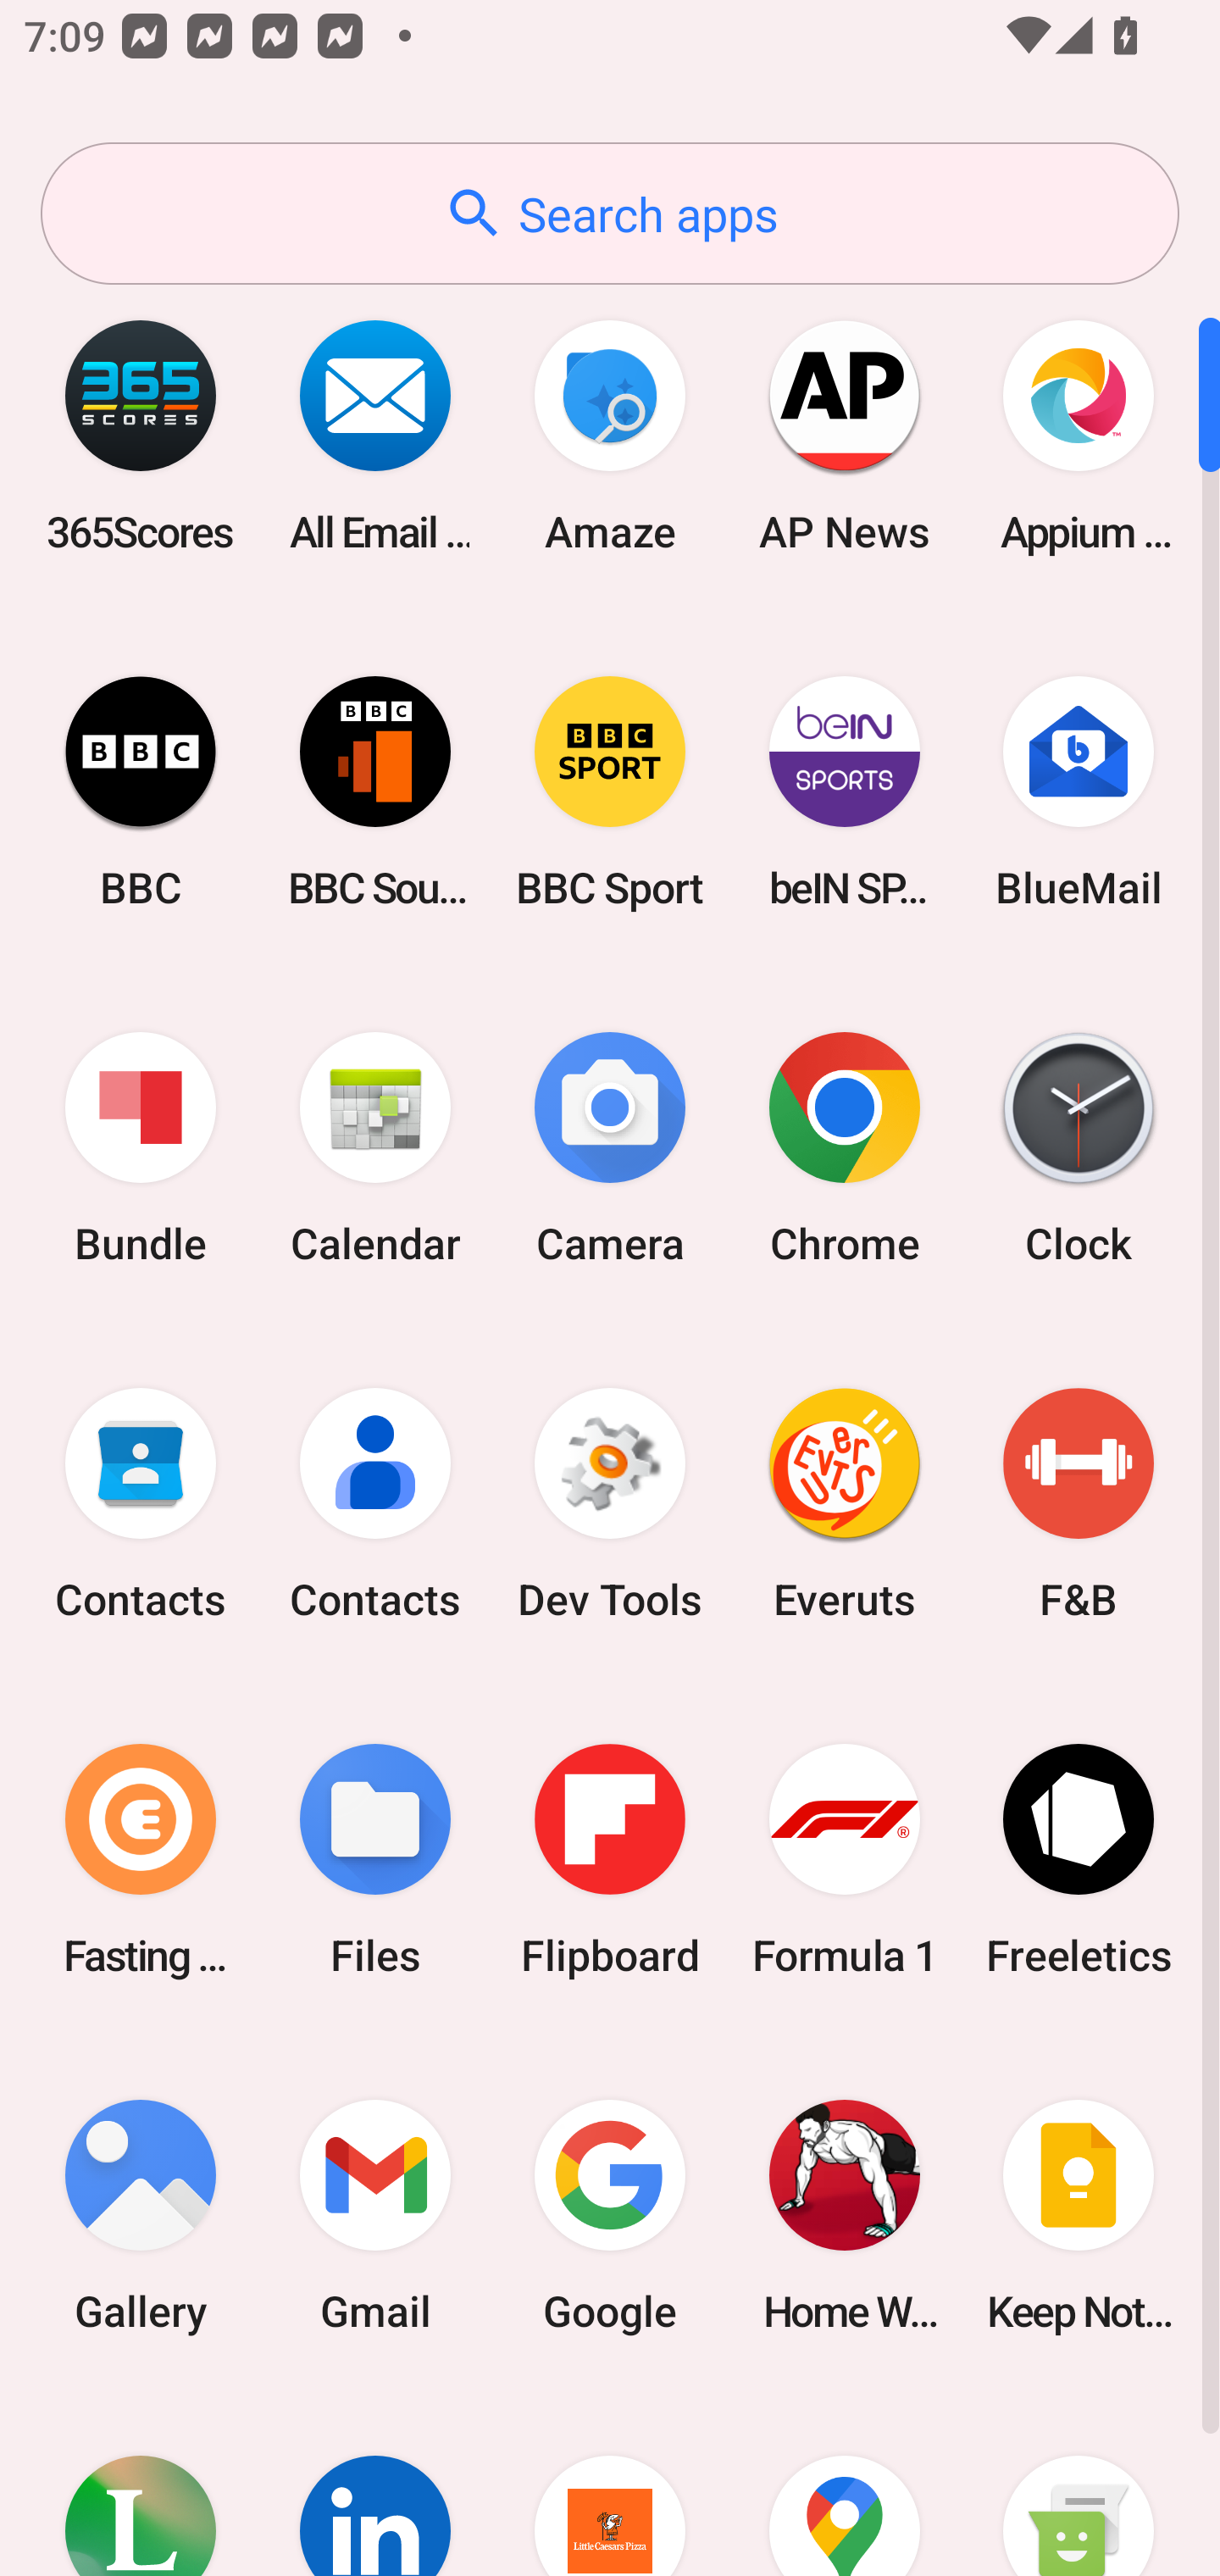 The image size is (1220, 2576). What do you see at coordinates (610, 214) in the screenshot?
I see `  Search apps` at bounding box center [610, 214].